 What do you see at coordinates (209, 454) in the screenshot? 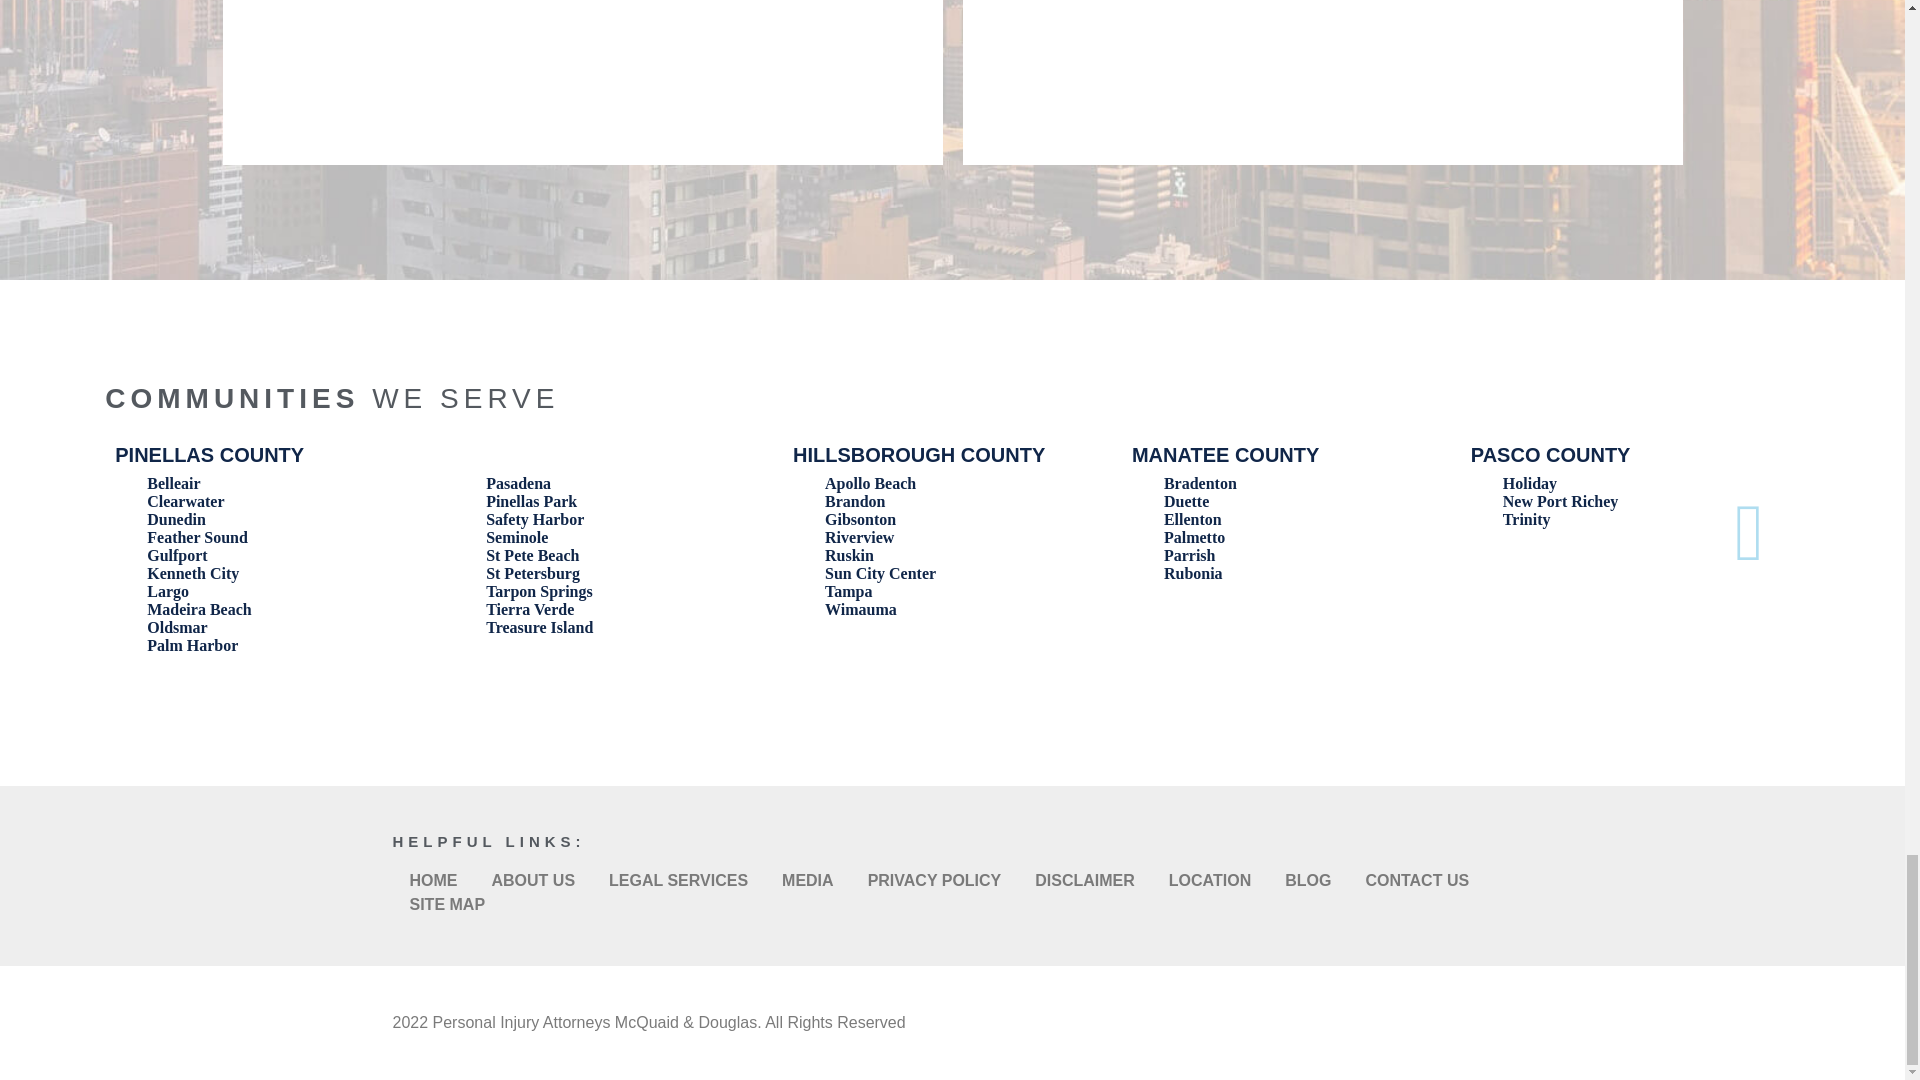
I see `PINELLAS COUNTY` at bounding box center [209, 454].